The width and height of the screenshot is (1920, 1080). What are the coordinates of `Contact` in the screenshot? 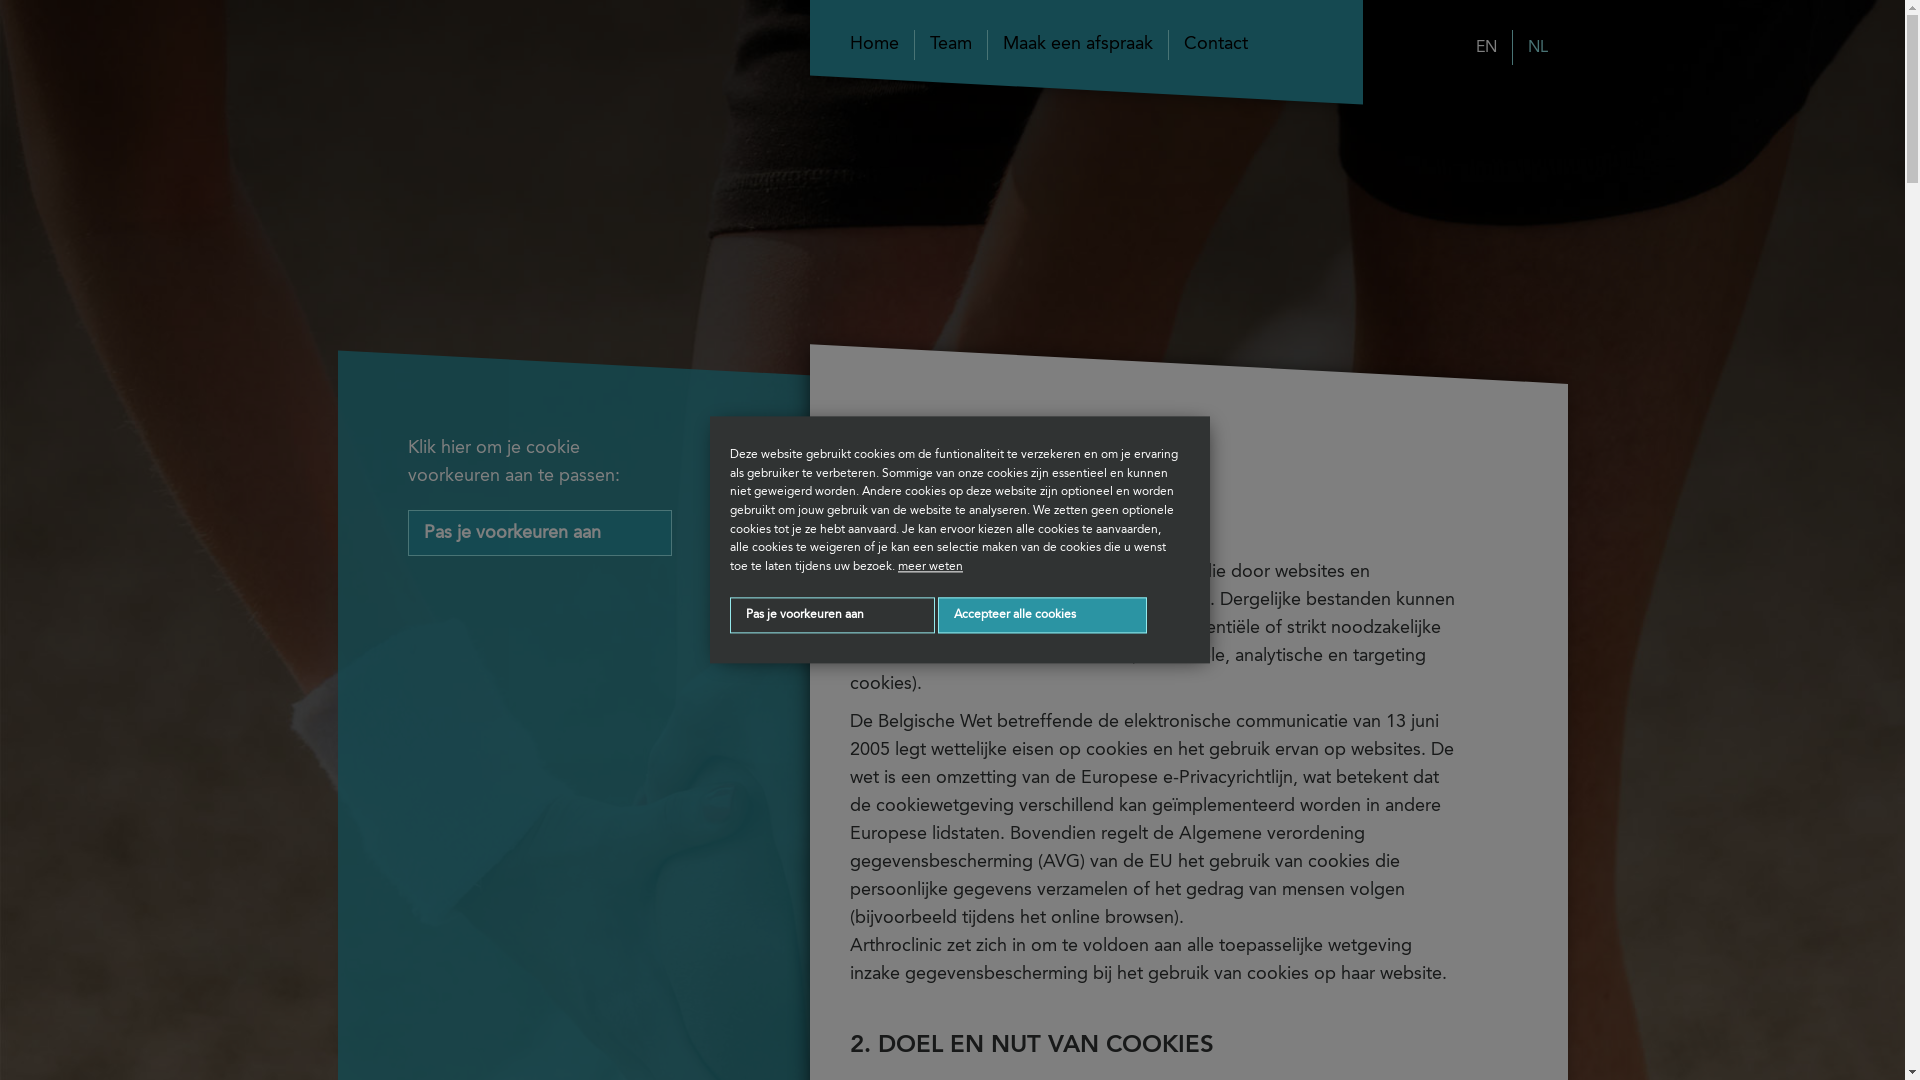 It's located at (1216, 45).